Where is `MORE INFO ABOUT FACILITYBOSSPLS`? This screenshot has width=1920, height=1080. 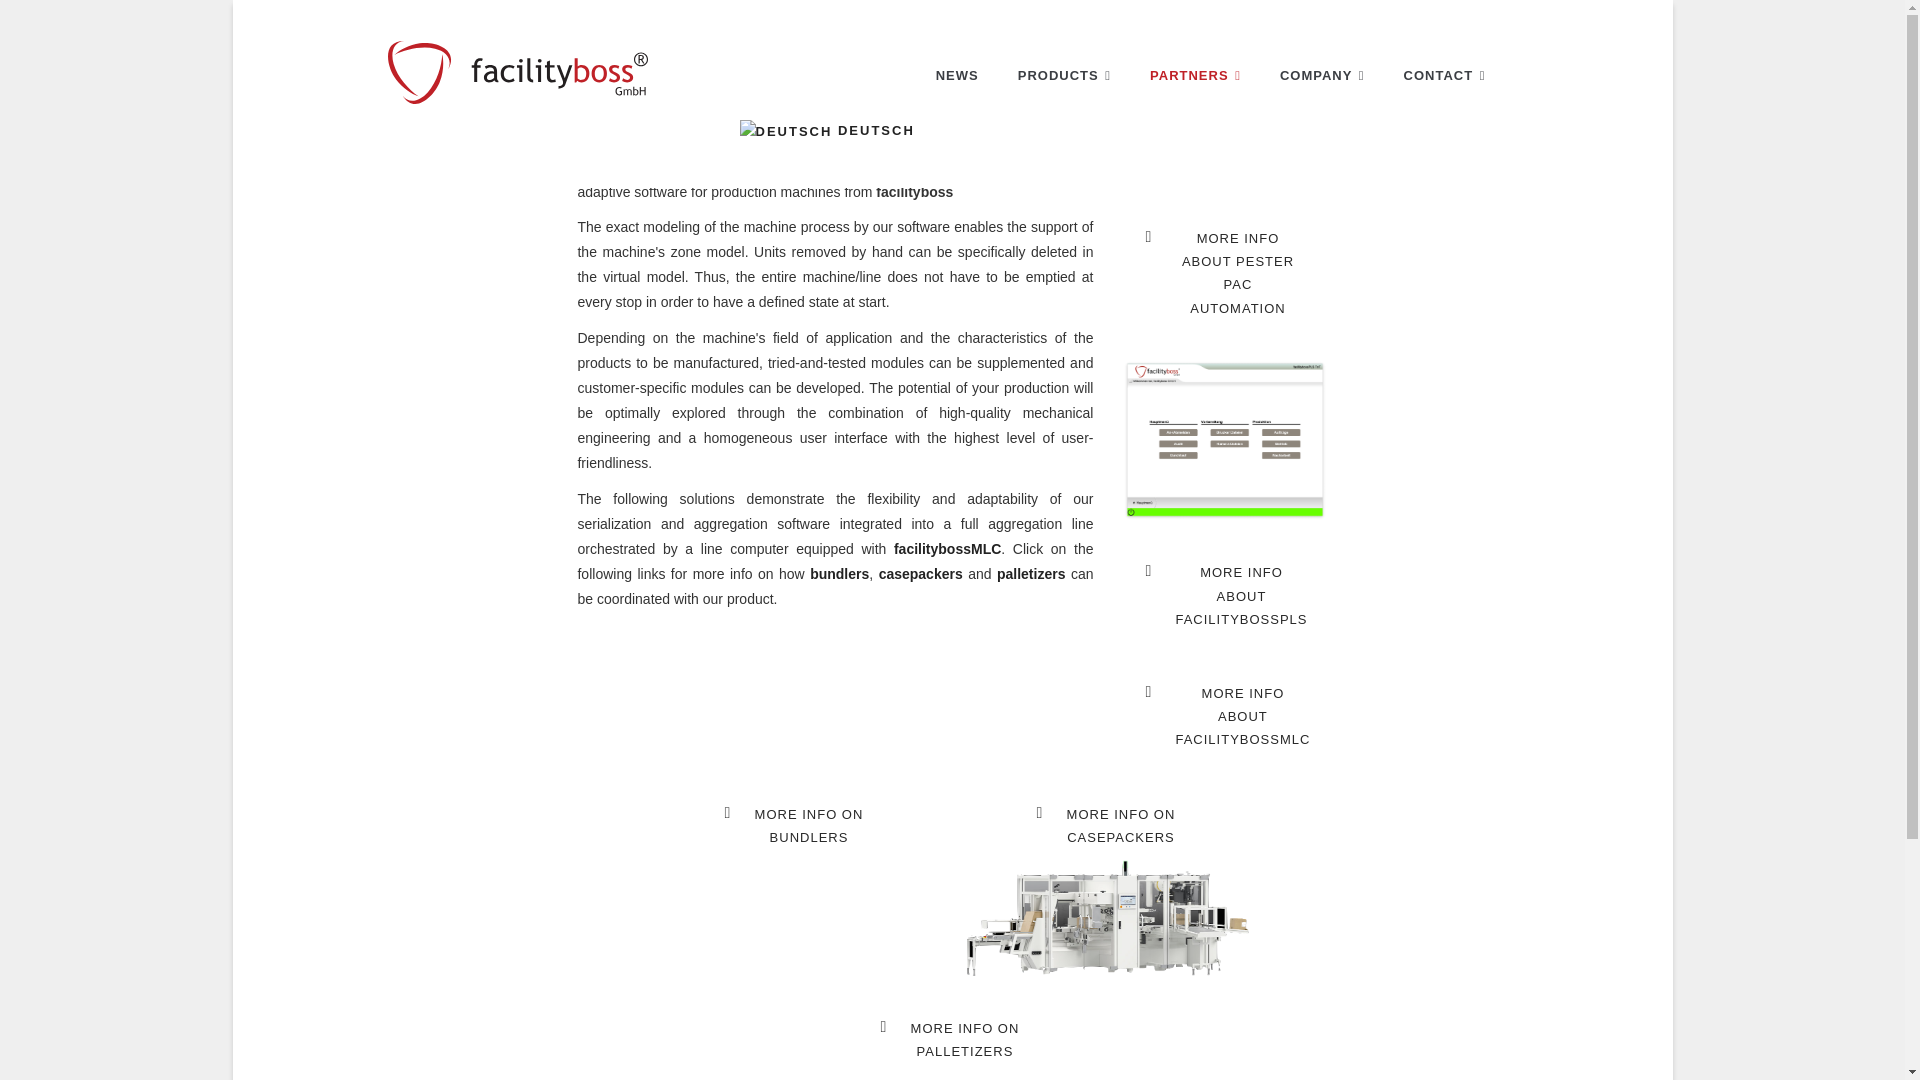 MORE INFO ABOUT FACILITYBOSSPLS is located at coordinates (1228, 596).